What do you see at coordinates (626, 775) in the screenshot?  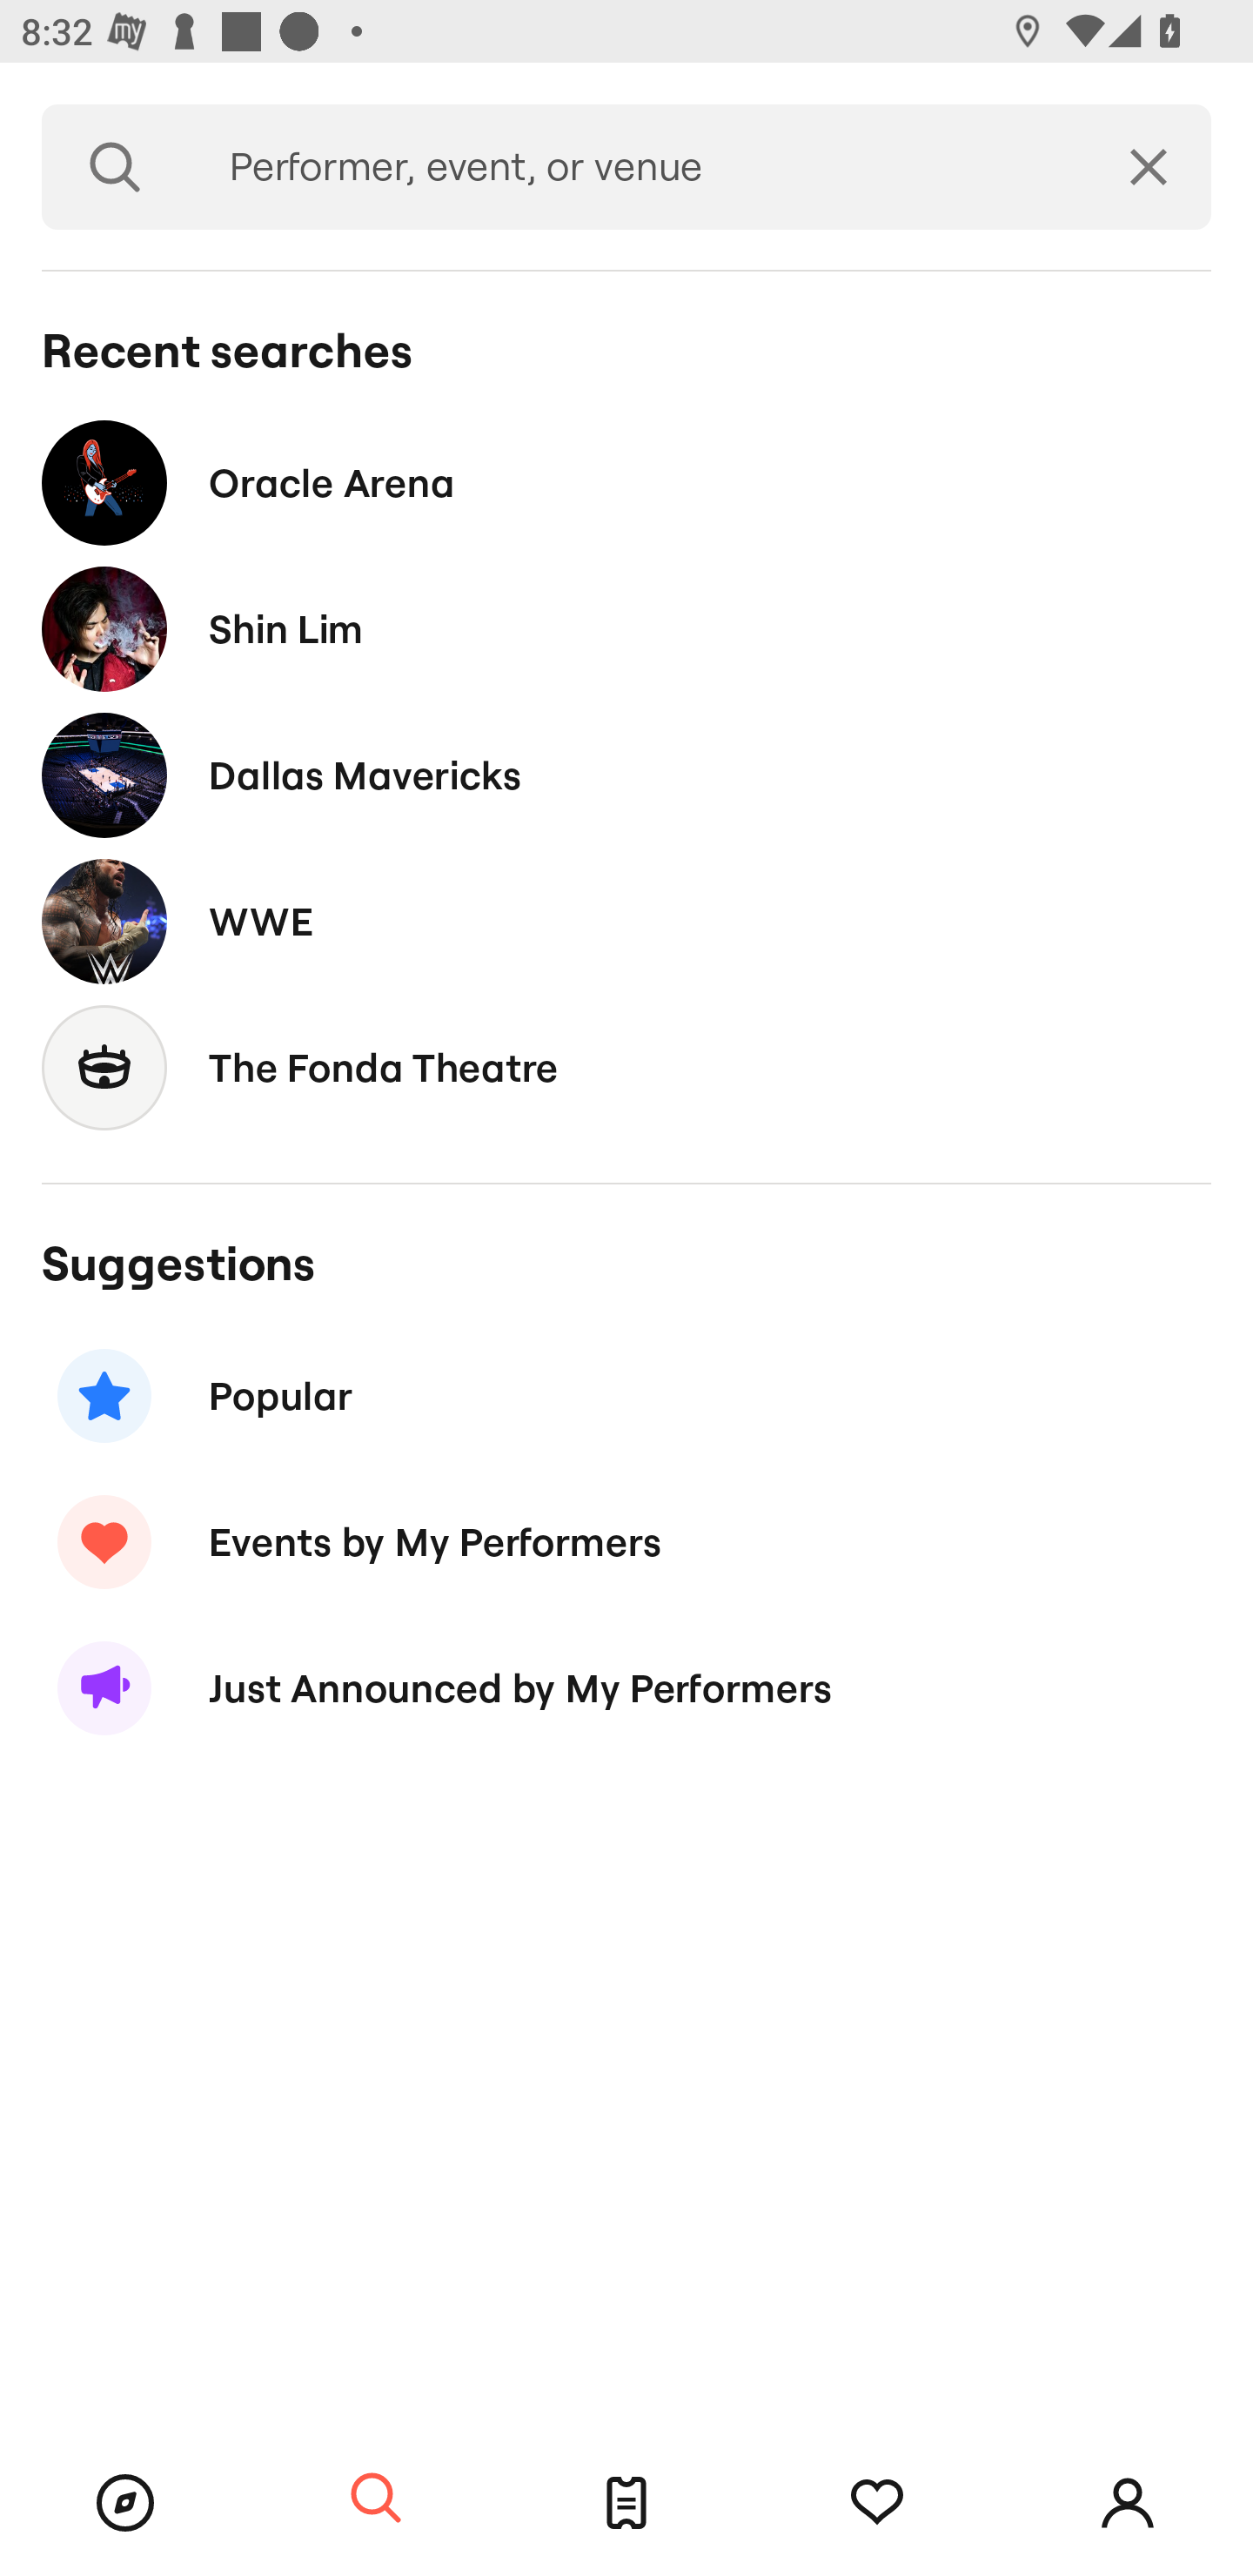 I see `Dallas Mavericks` at bounding box center [626, 775].